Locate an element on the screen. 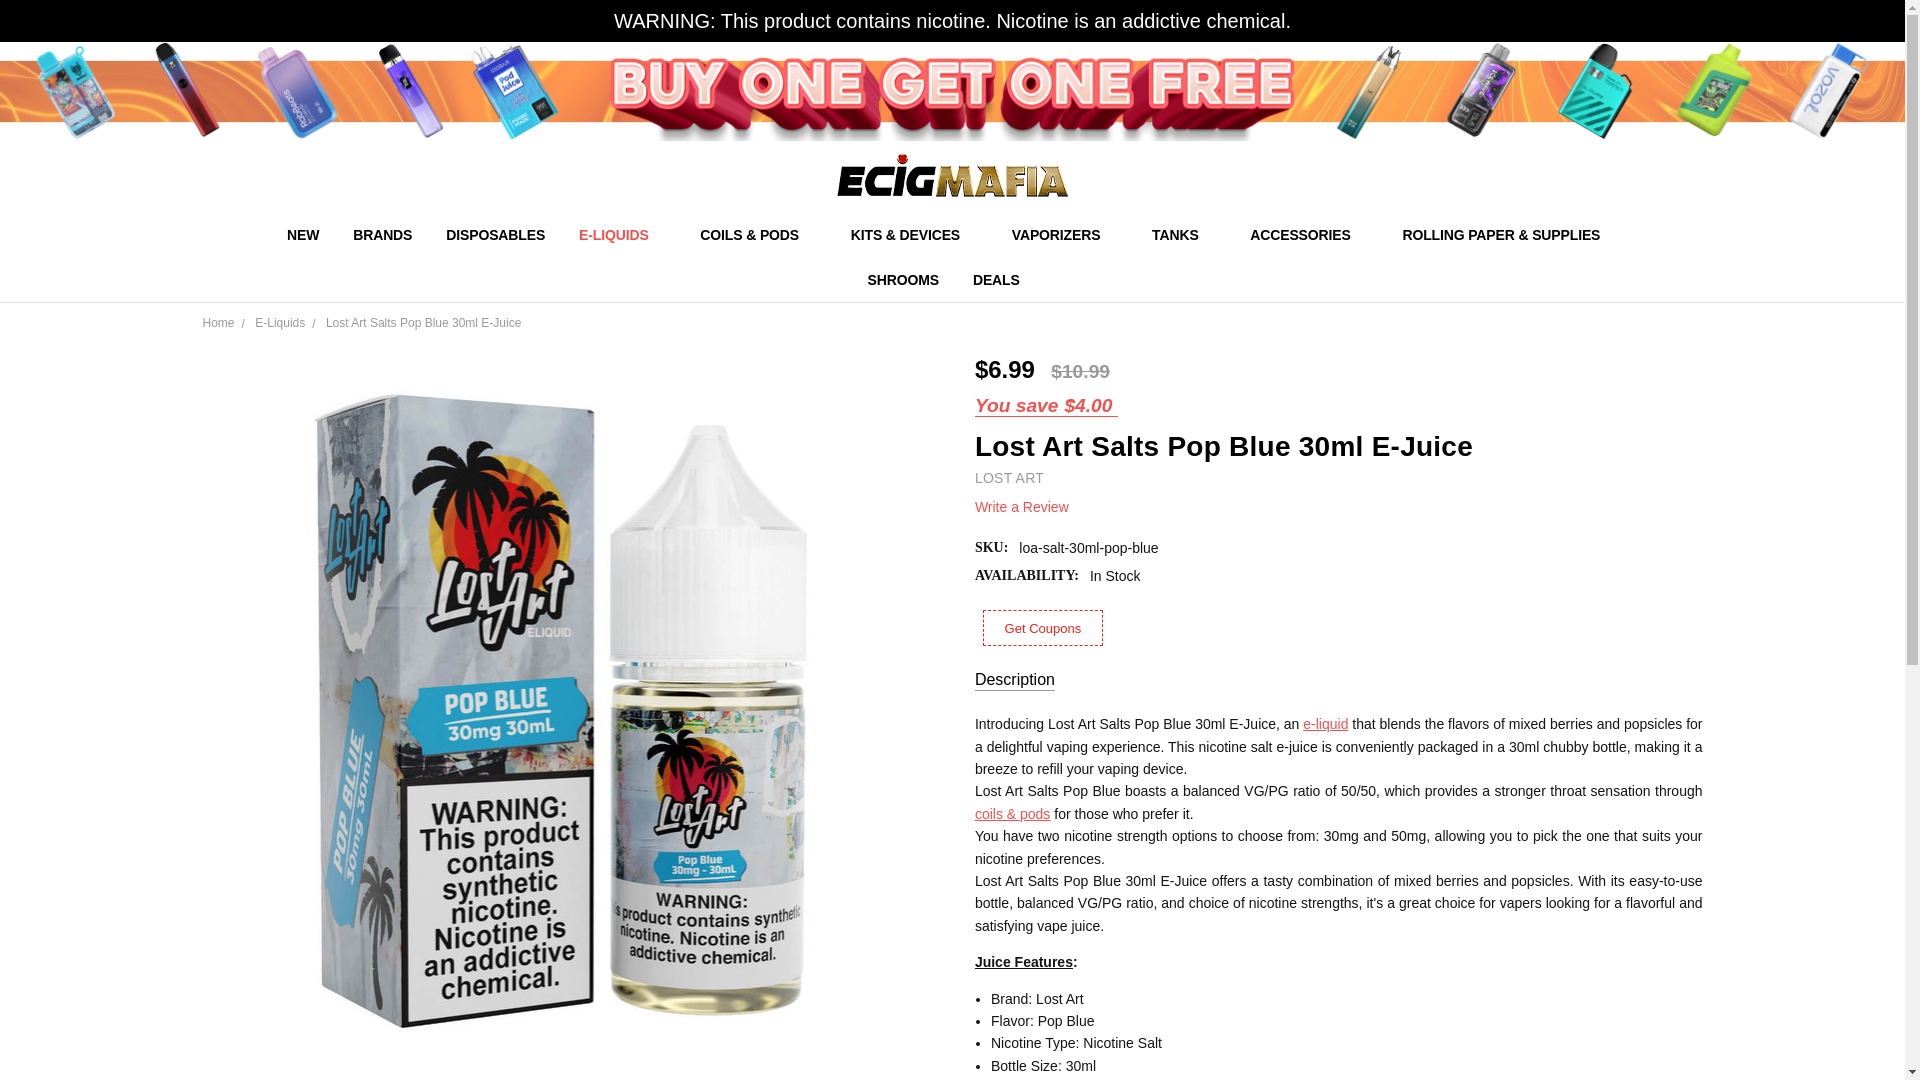 Image resolution: width=1920 pixels, height=1080 pixels. BRANDS is located at coordinates (382, 234).